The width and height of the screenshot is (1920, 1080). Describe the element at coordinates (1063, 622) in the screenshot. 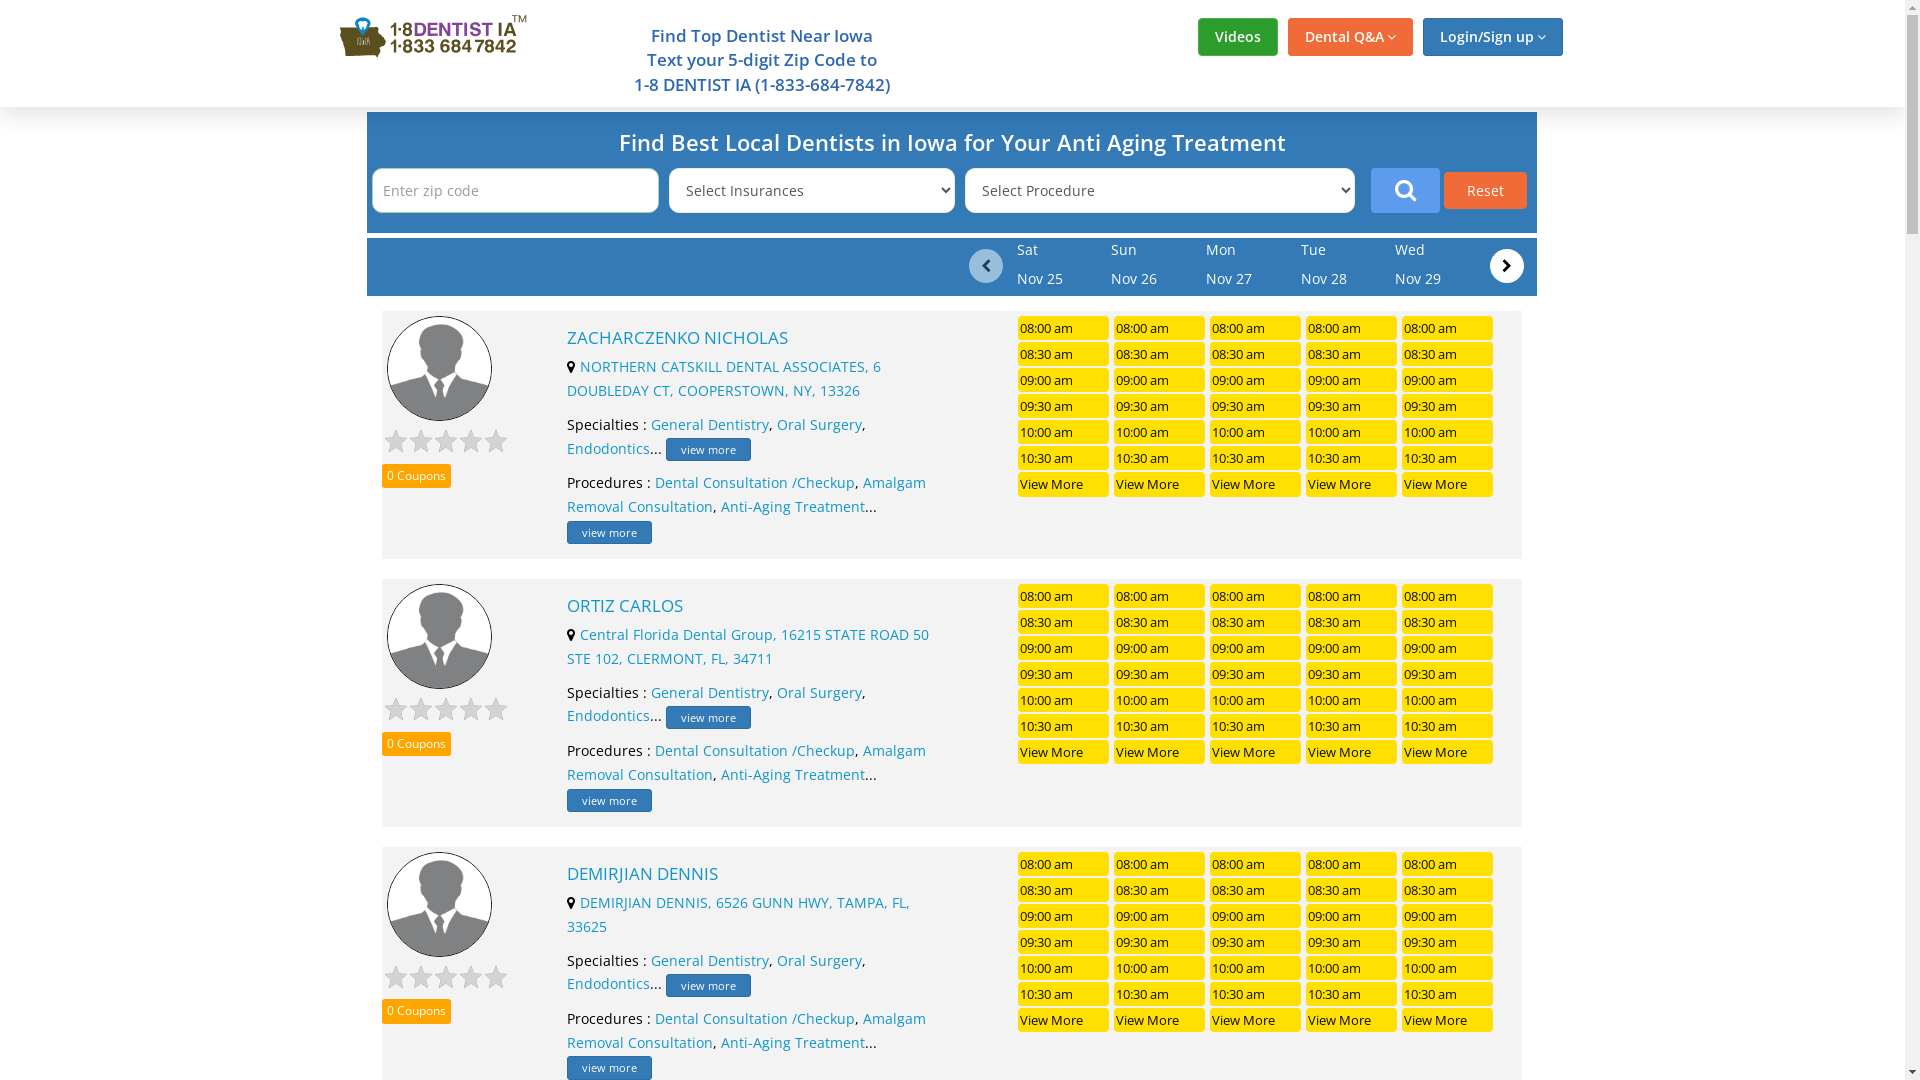

I see `08:30 am` at that location.